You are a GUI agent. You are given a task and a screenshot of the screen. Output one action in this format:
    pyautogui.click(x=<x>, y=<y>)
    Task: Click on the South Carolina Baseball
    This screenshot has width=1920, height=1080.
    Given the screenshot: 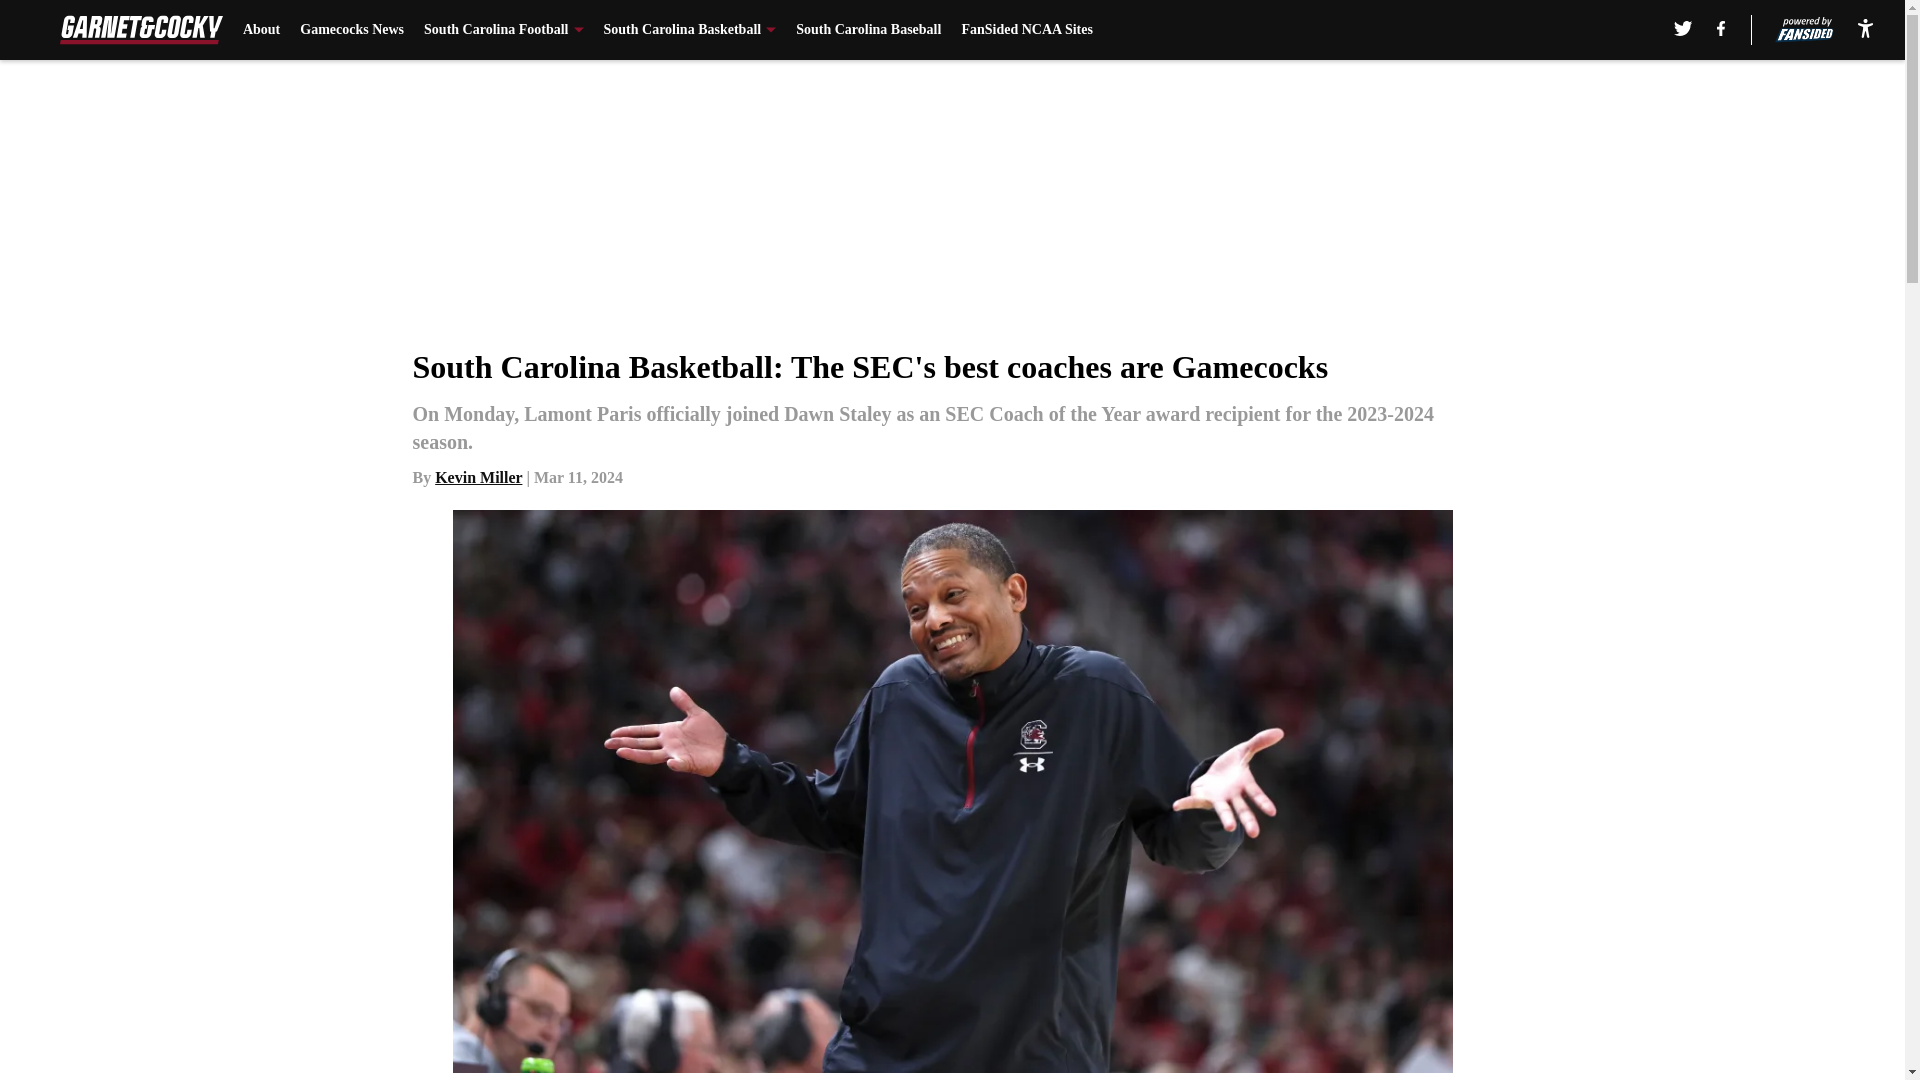 What is the action you would take?
    pyautogui.click(x=868, y=30)
    